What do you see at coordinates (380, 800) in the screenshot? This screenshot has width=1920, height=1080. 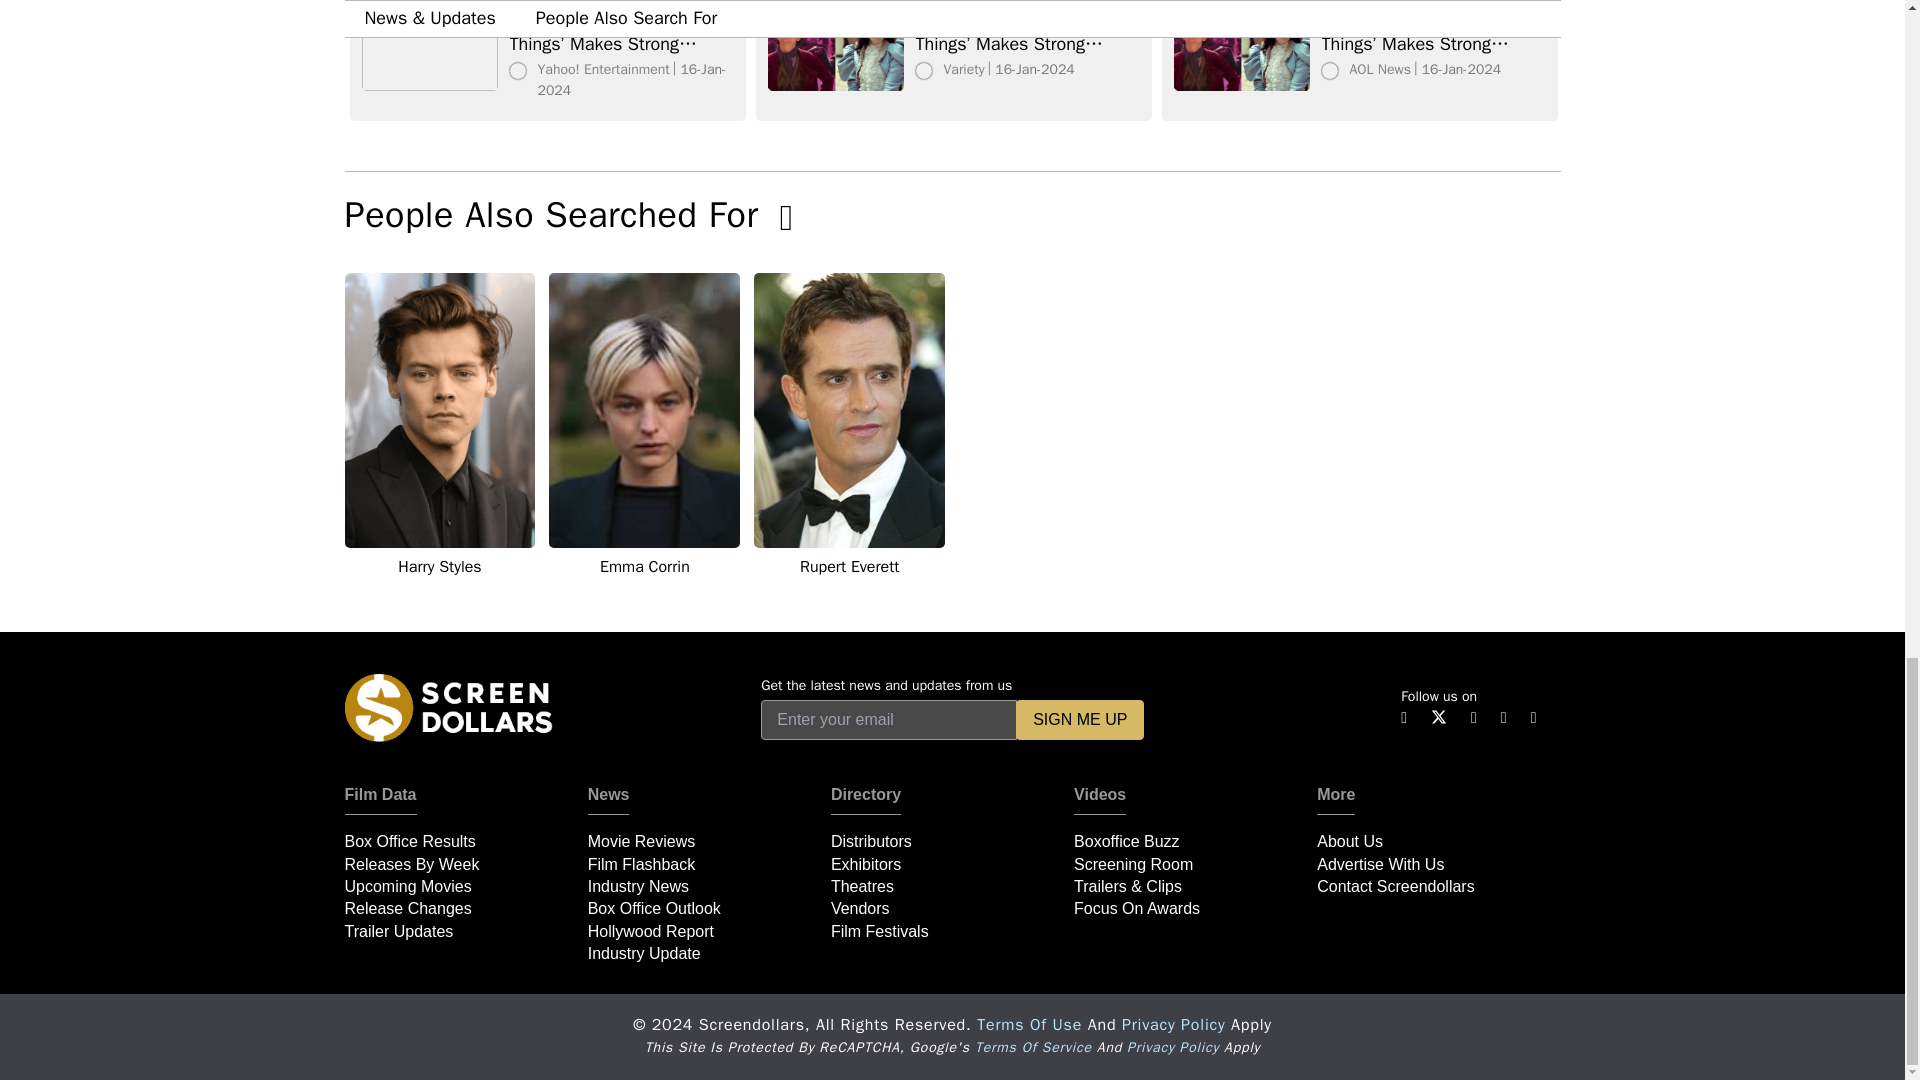 I see `Film Data` at bounding box center [380, 800].